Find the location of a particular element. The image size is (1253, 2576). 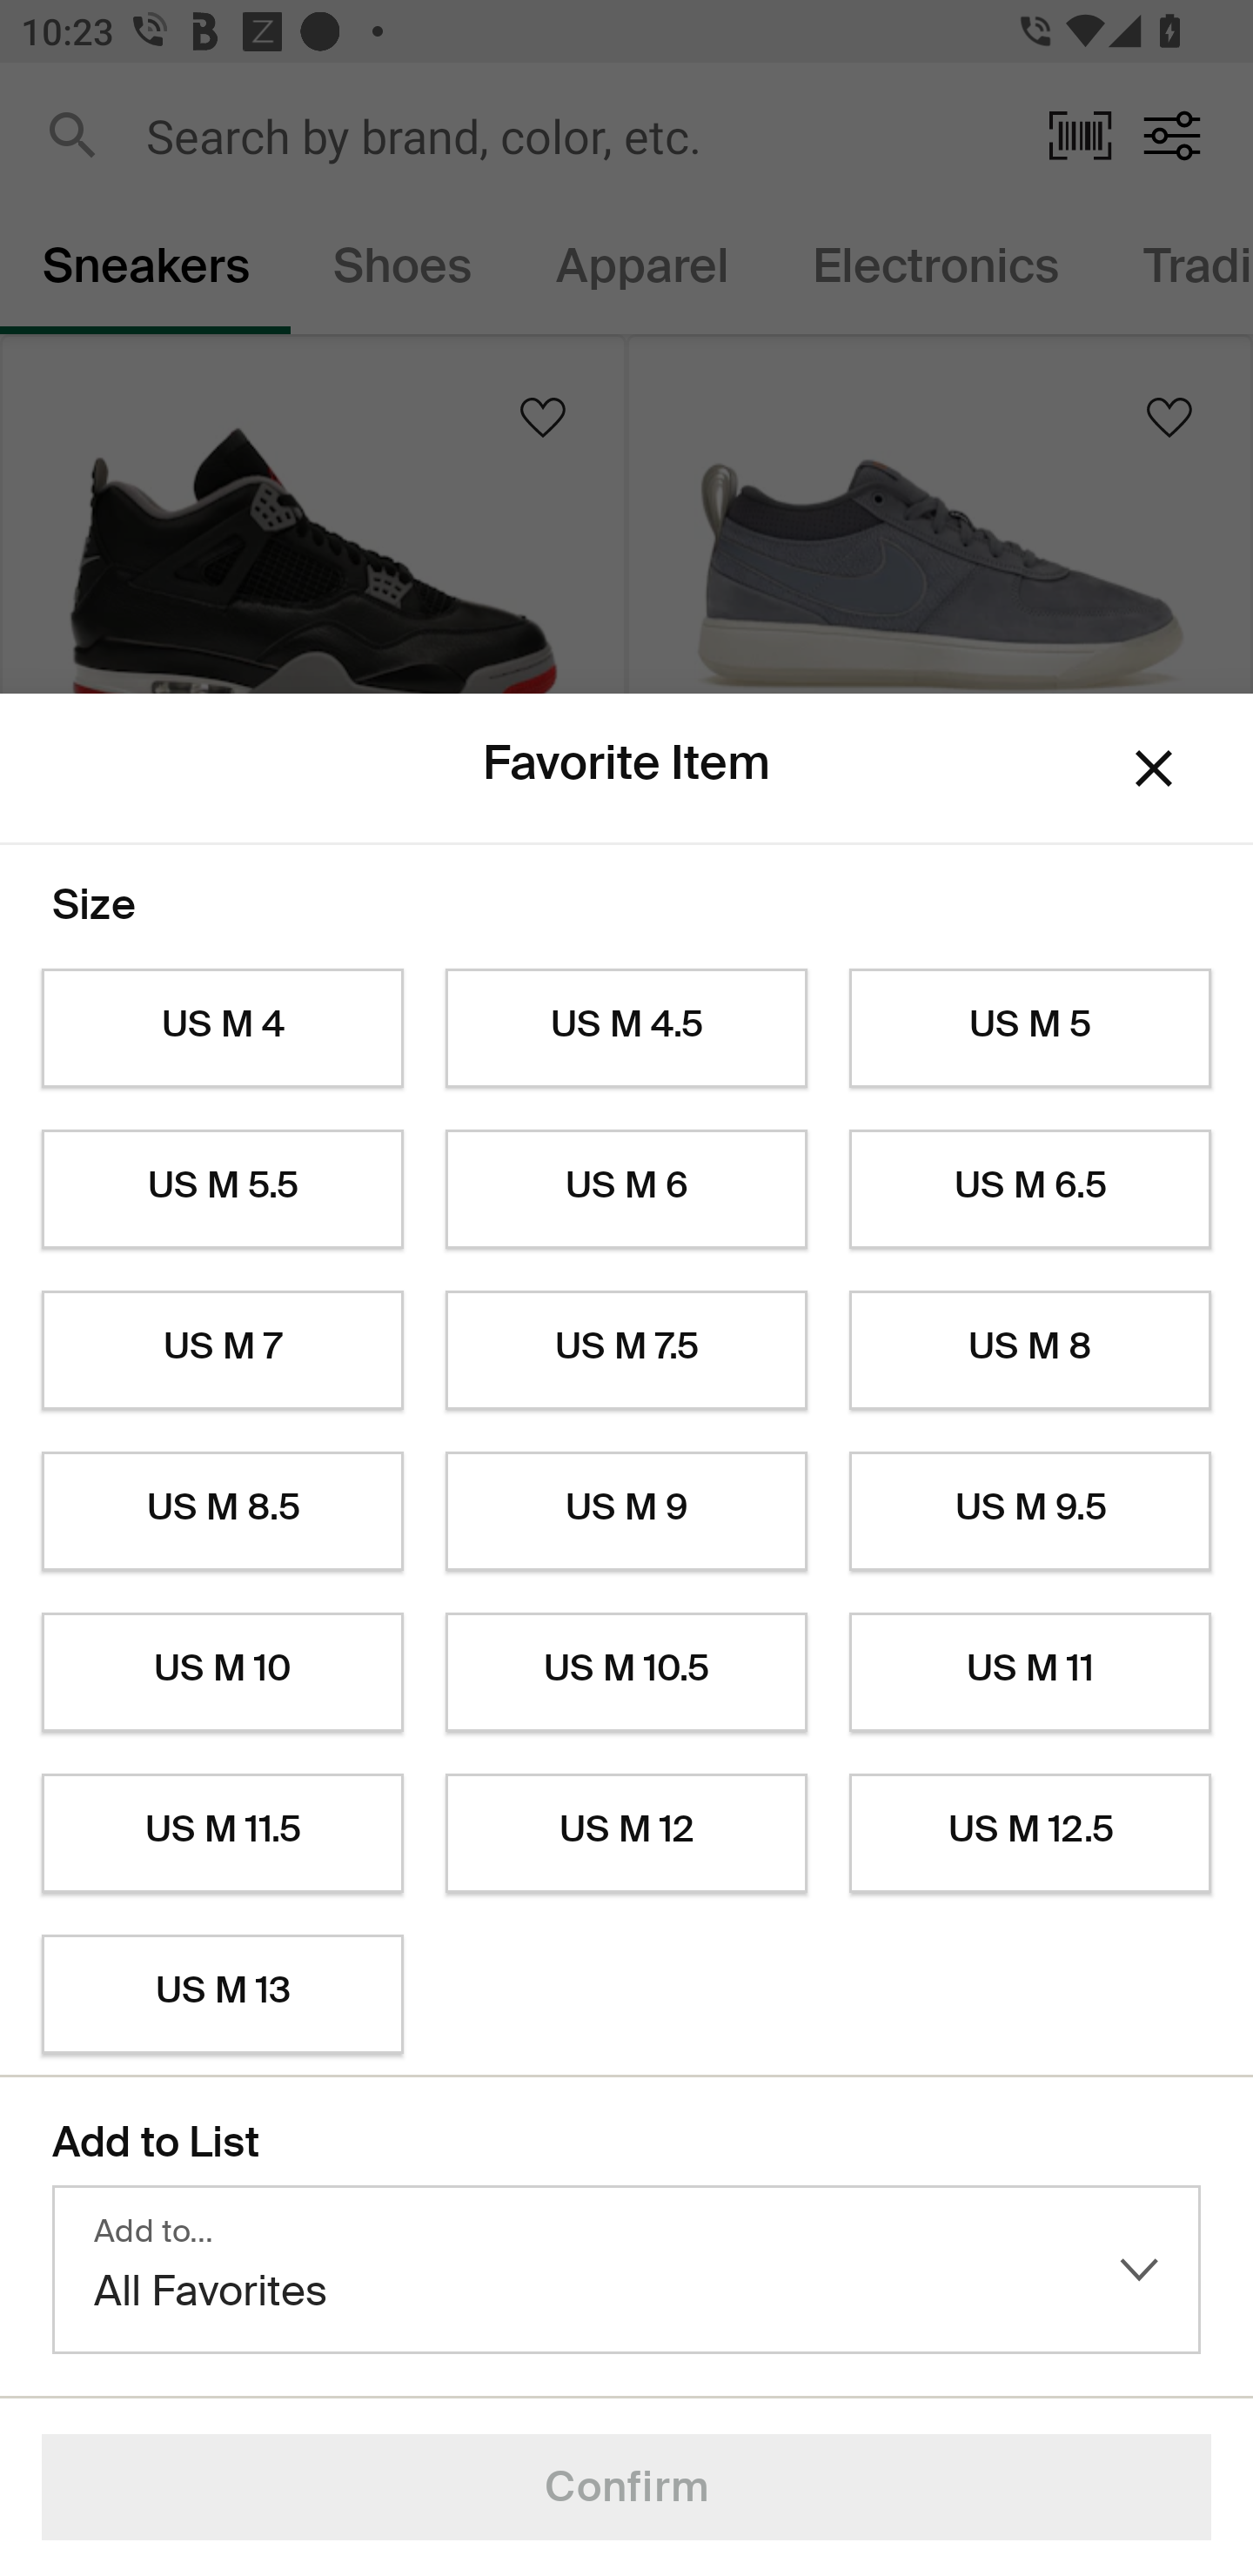

US M 6 is located at coordinates (626, 1190).